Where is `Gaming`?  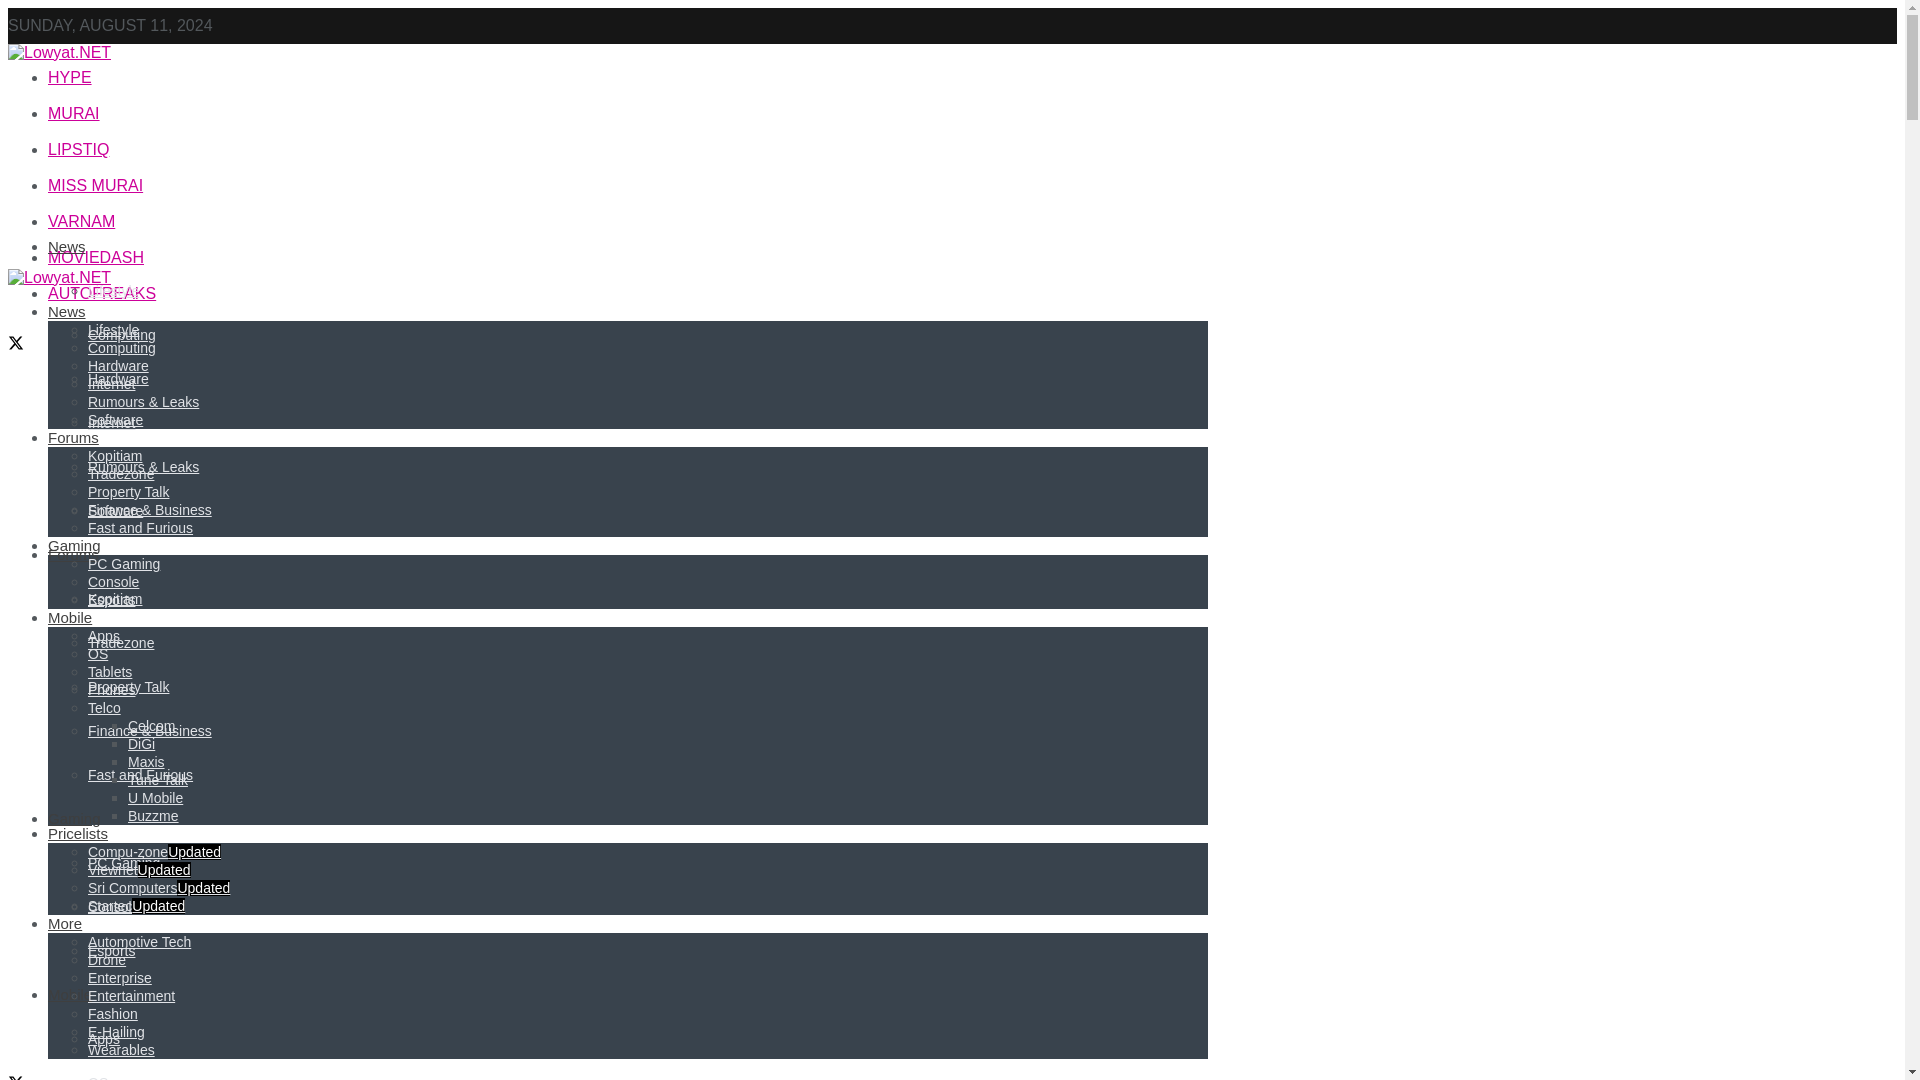
Gaming is located at coordinates (74, 818).